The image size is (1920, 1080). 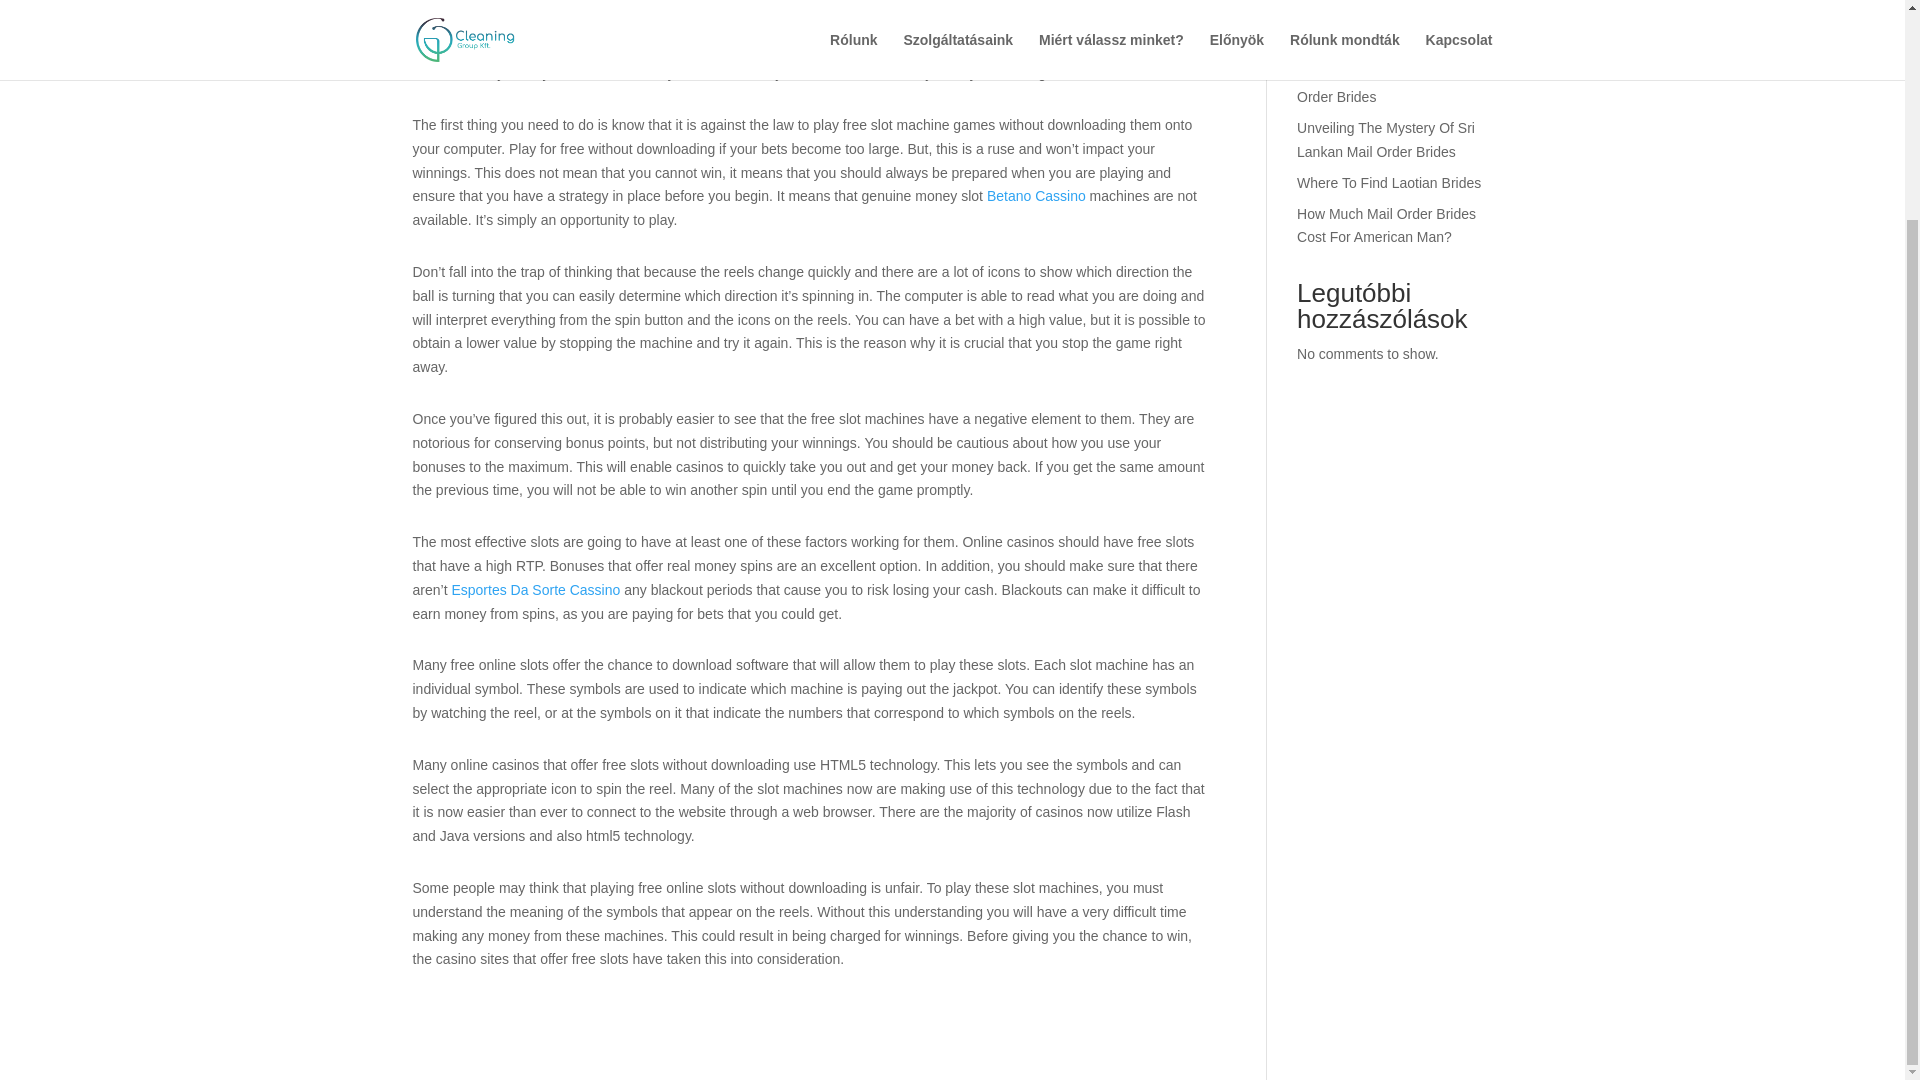 What do you see at coordinates (1384, 85) in the screenshot?
I see `How To Find Jordanian Mail Order Brides` at bounding box center [1384, 85].